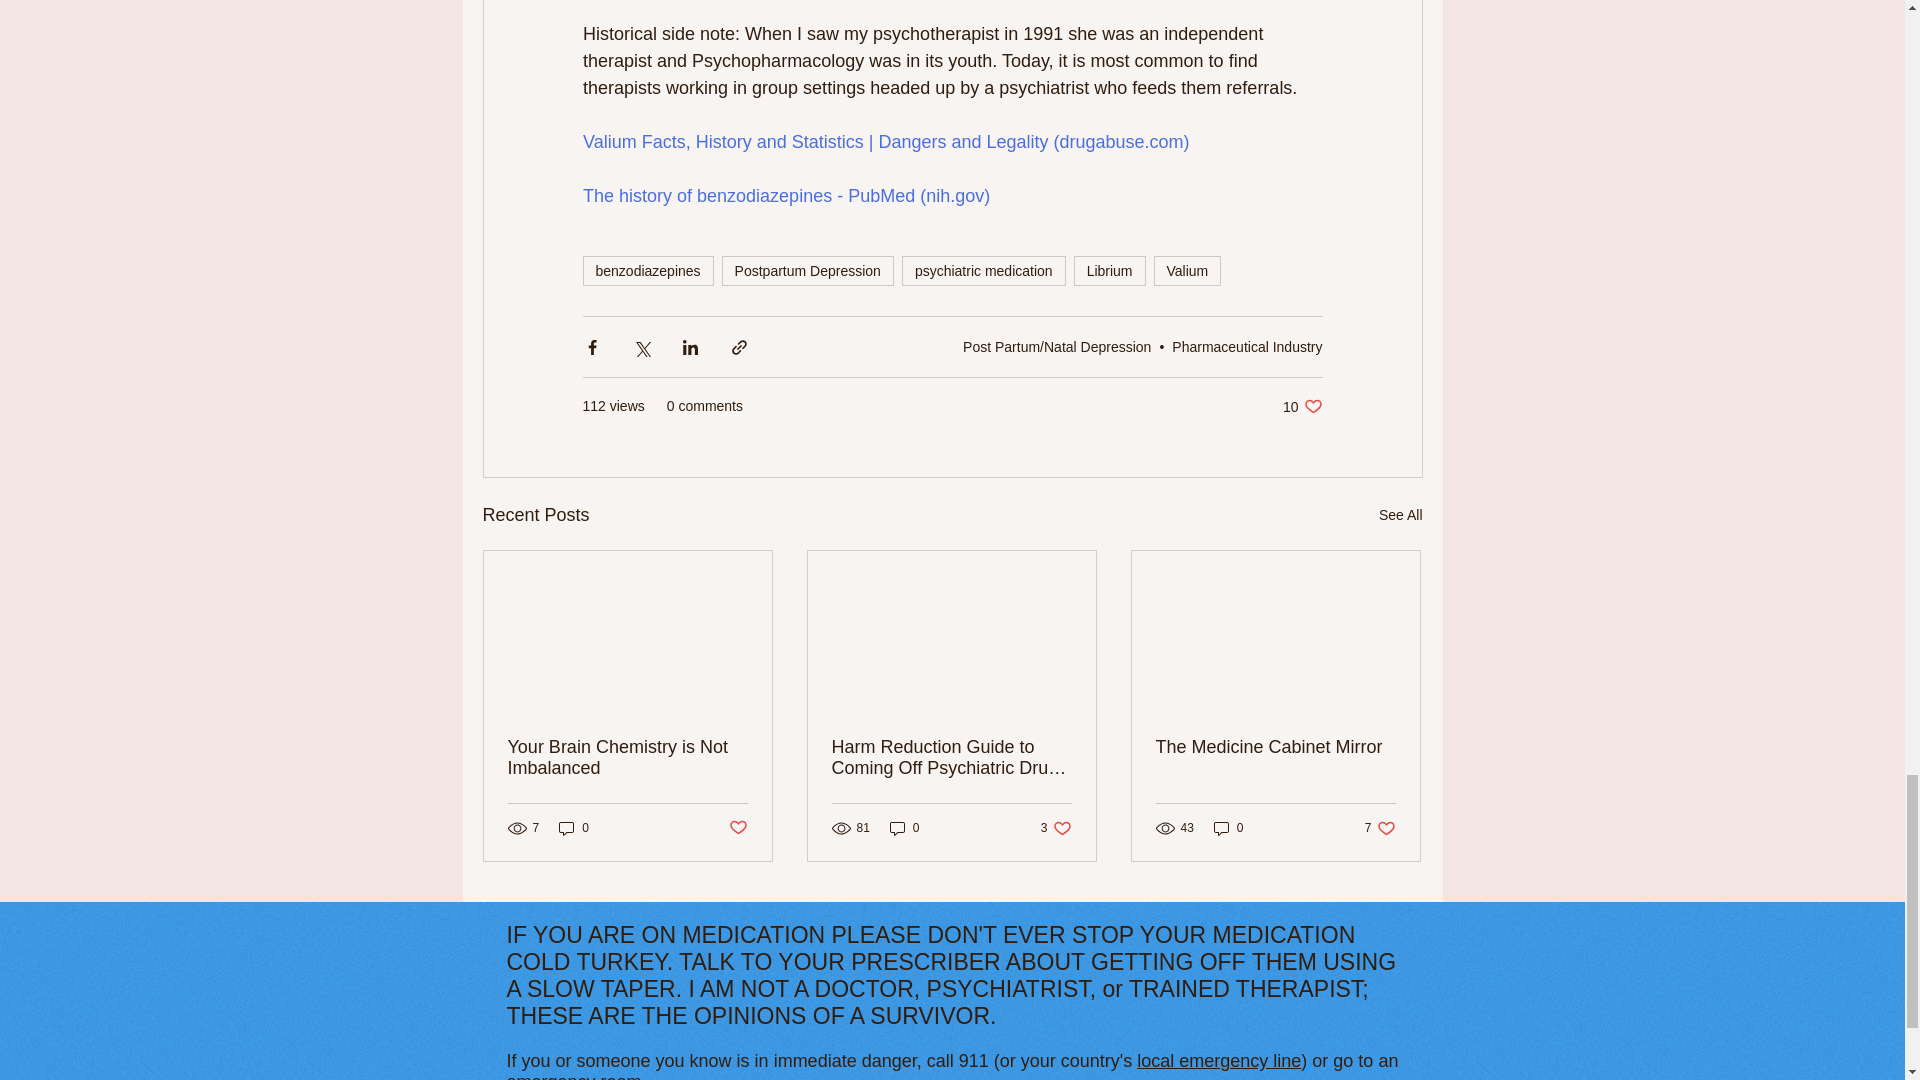  Describe the element at coordinates (1246, 347) in the screenshot. I see `Pharmaceutical Industry` at that location.